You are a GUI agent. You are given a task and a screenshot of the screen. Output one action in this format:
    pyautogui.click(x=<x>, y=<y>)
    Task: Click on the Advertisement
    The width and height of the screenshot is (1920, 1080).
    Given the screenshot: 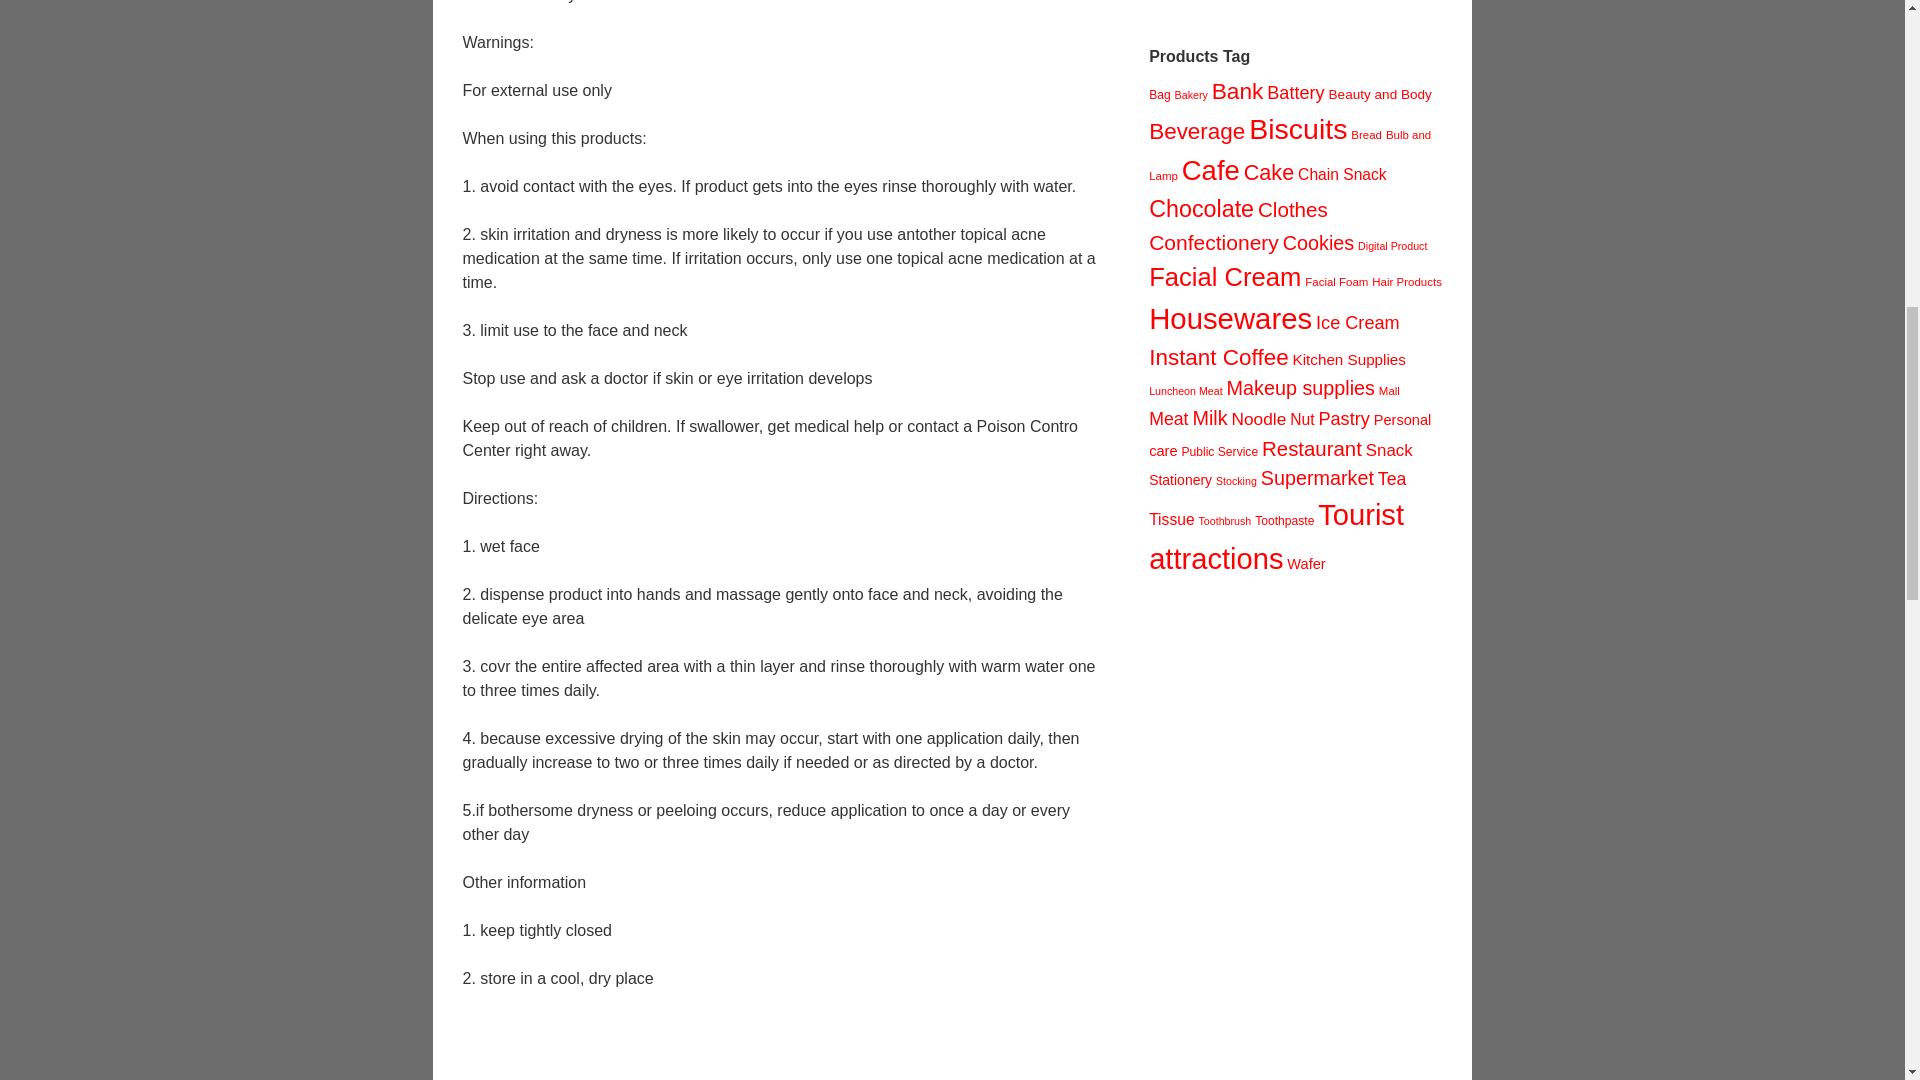 What is the action you would take?
    pyautogui.click(x=1298, y=3)
    